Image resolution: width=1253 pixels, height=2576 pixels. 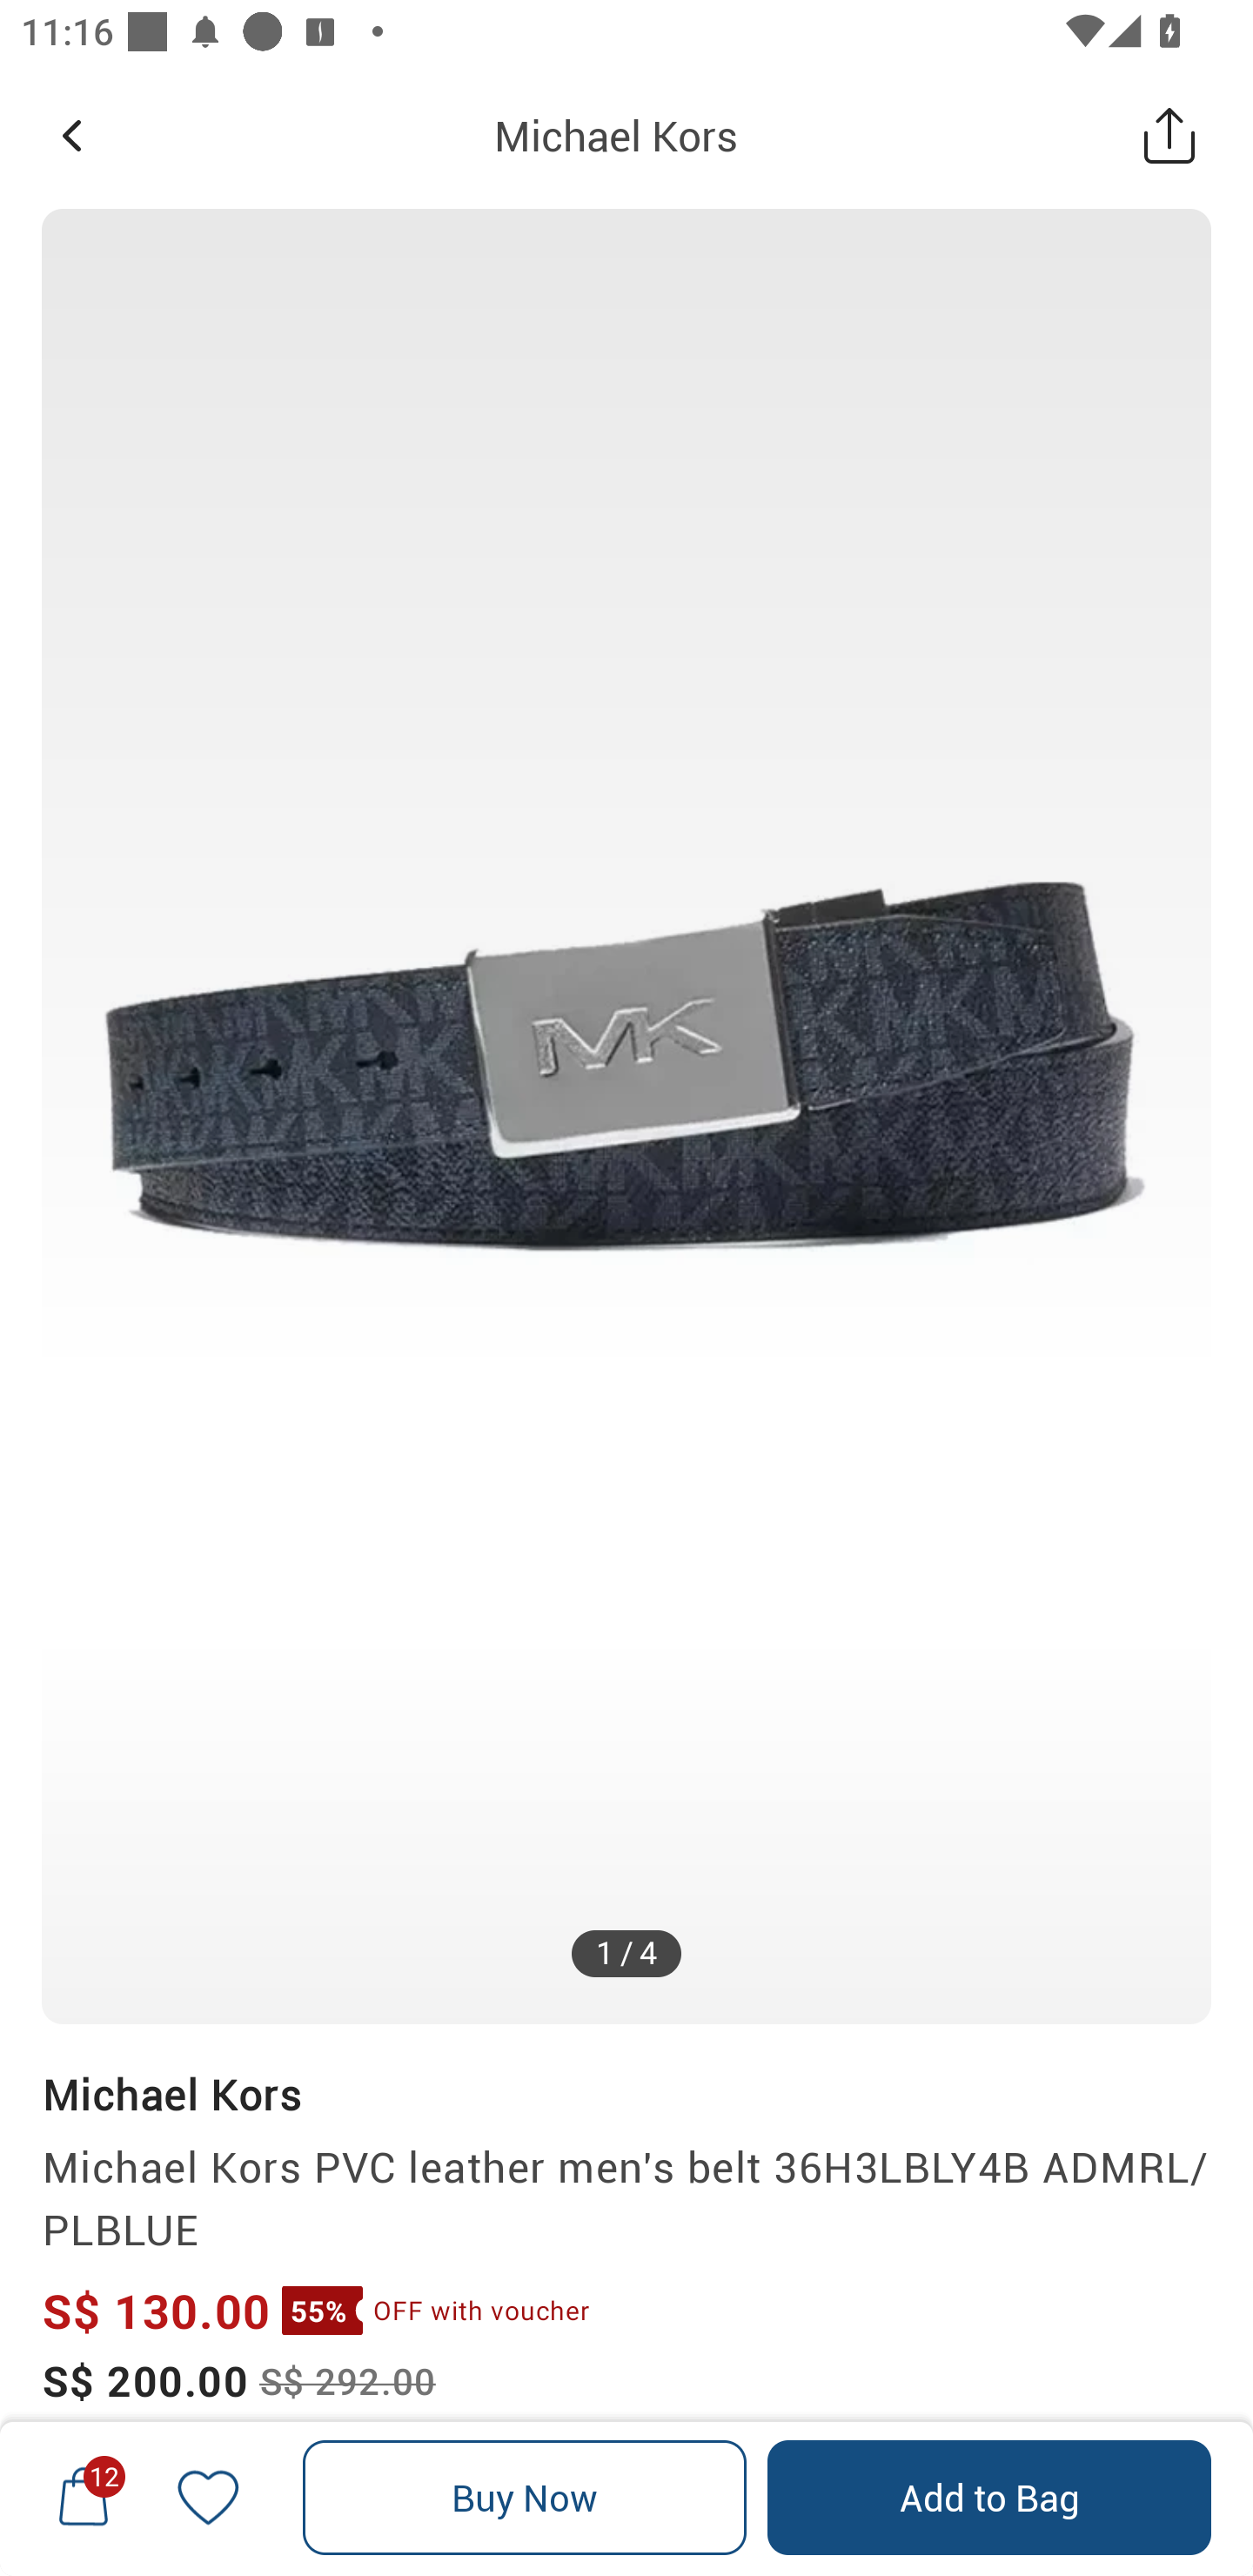 What do you see at coordinates (171, 2094) in the screenshot?
I see `Michael Kors` at bounding box center [171, 2094].